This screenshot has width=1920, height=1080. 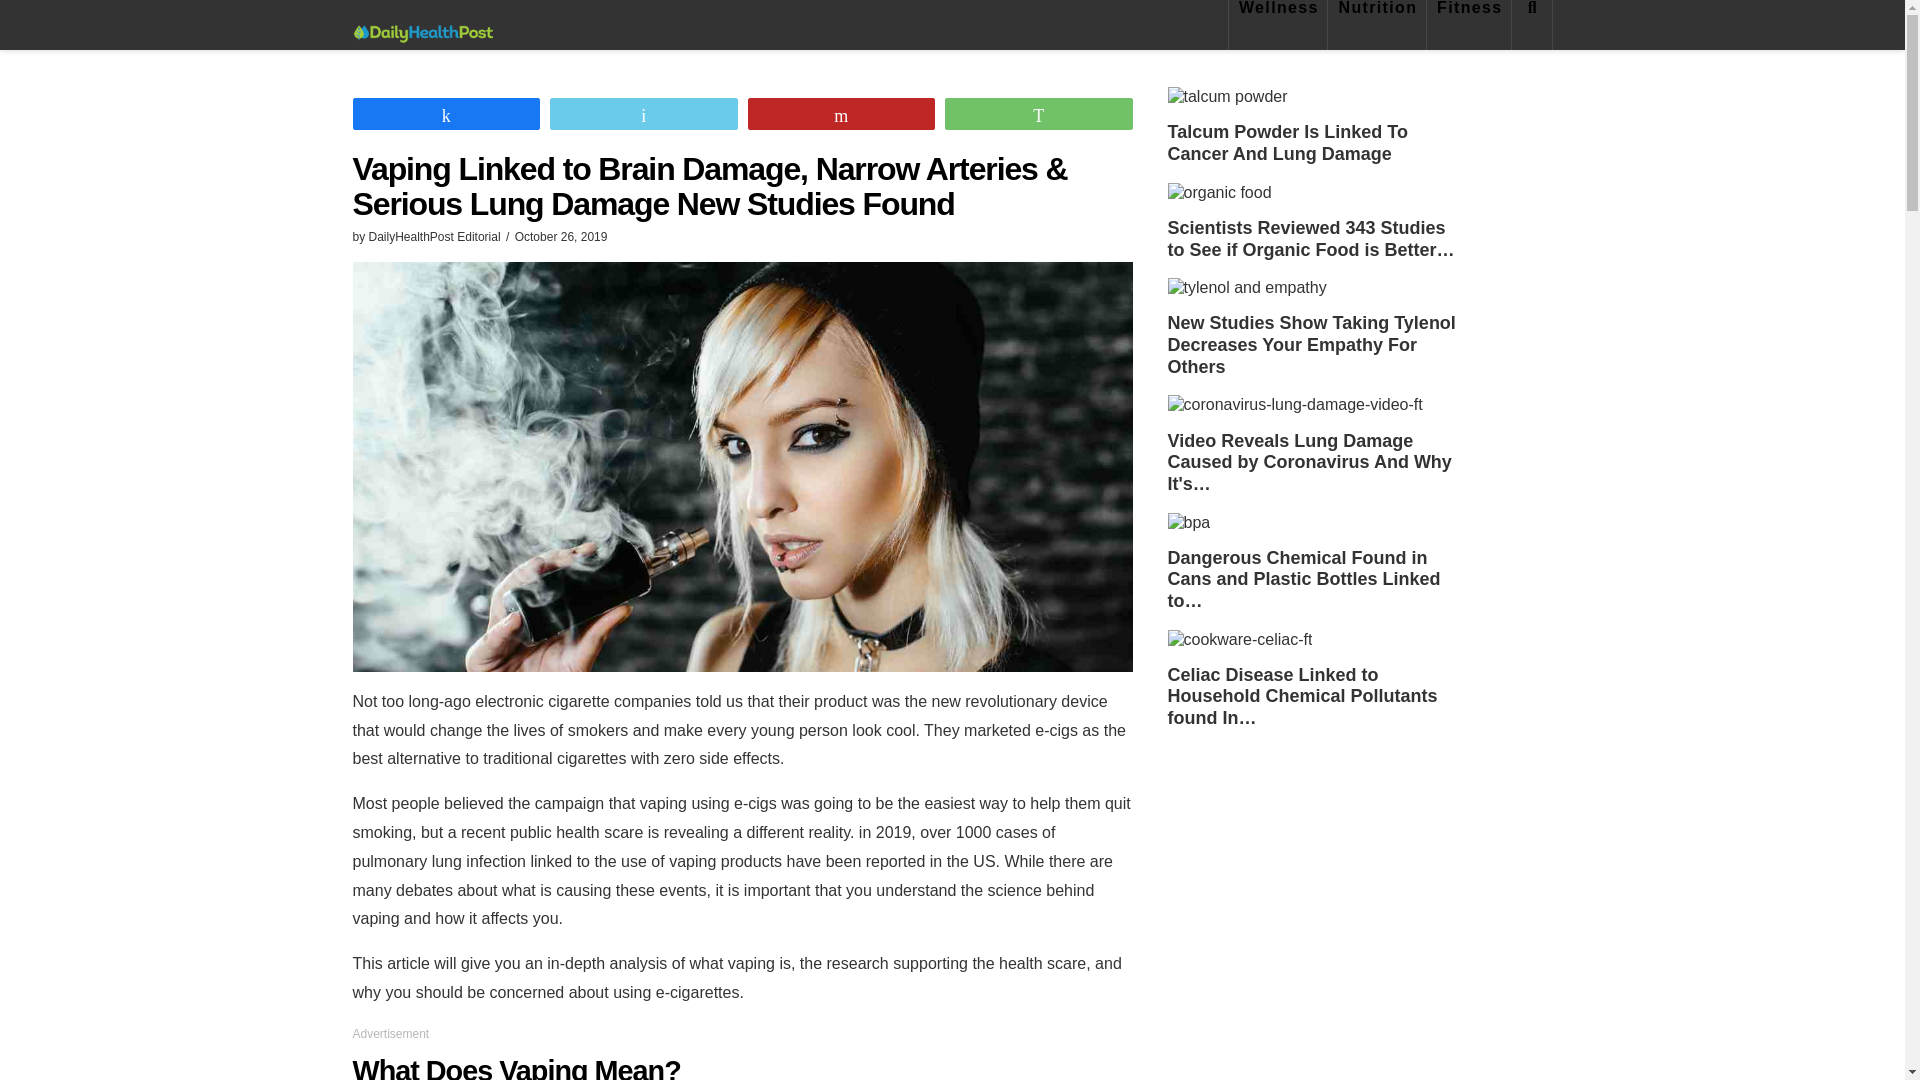 What do you see at coordinates (1469, 24) in the screenshot?
I see `Fitness` at bounding box center [1469, 24].